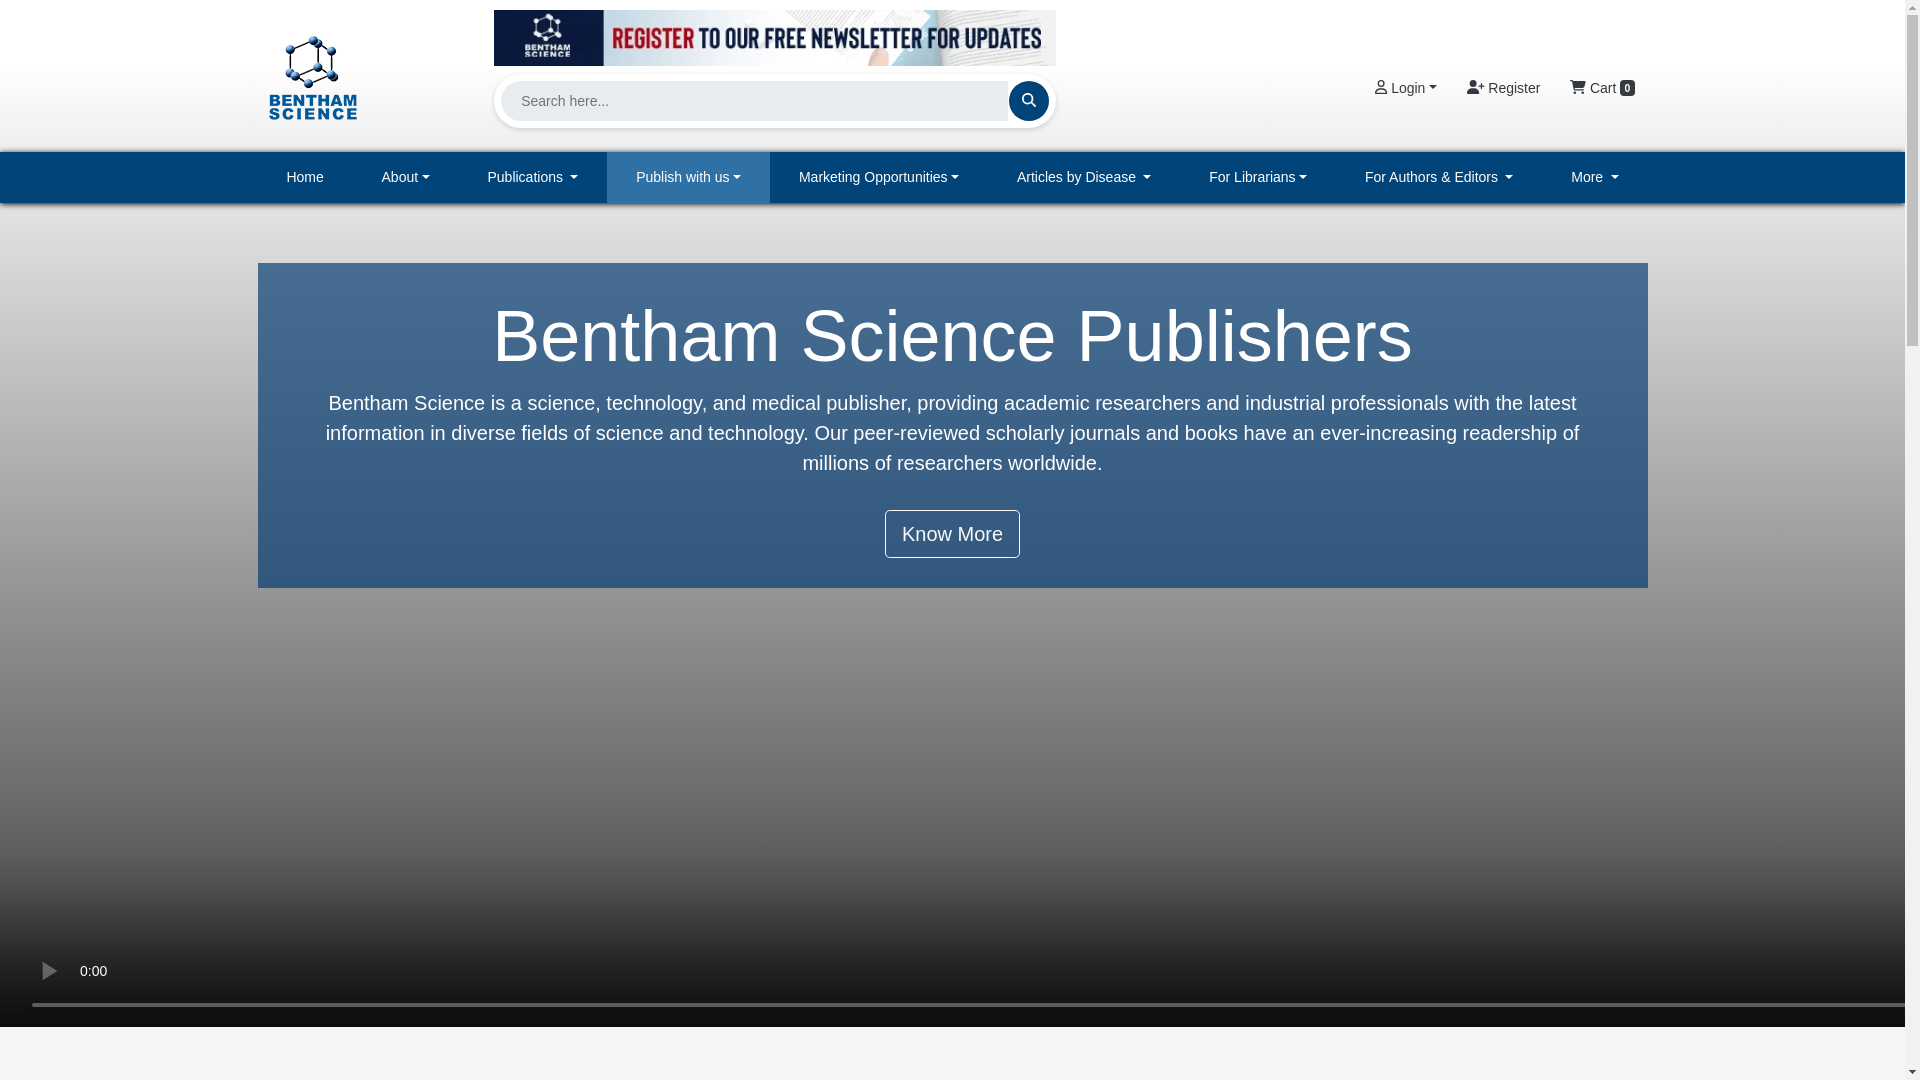 This screenshot has width=1920, height=1080. I want to click on Home, so click(305, 178).